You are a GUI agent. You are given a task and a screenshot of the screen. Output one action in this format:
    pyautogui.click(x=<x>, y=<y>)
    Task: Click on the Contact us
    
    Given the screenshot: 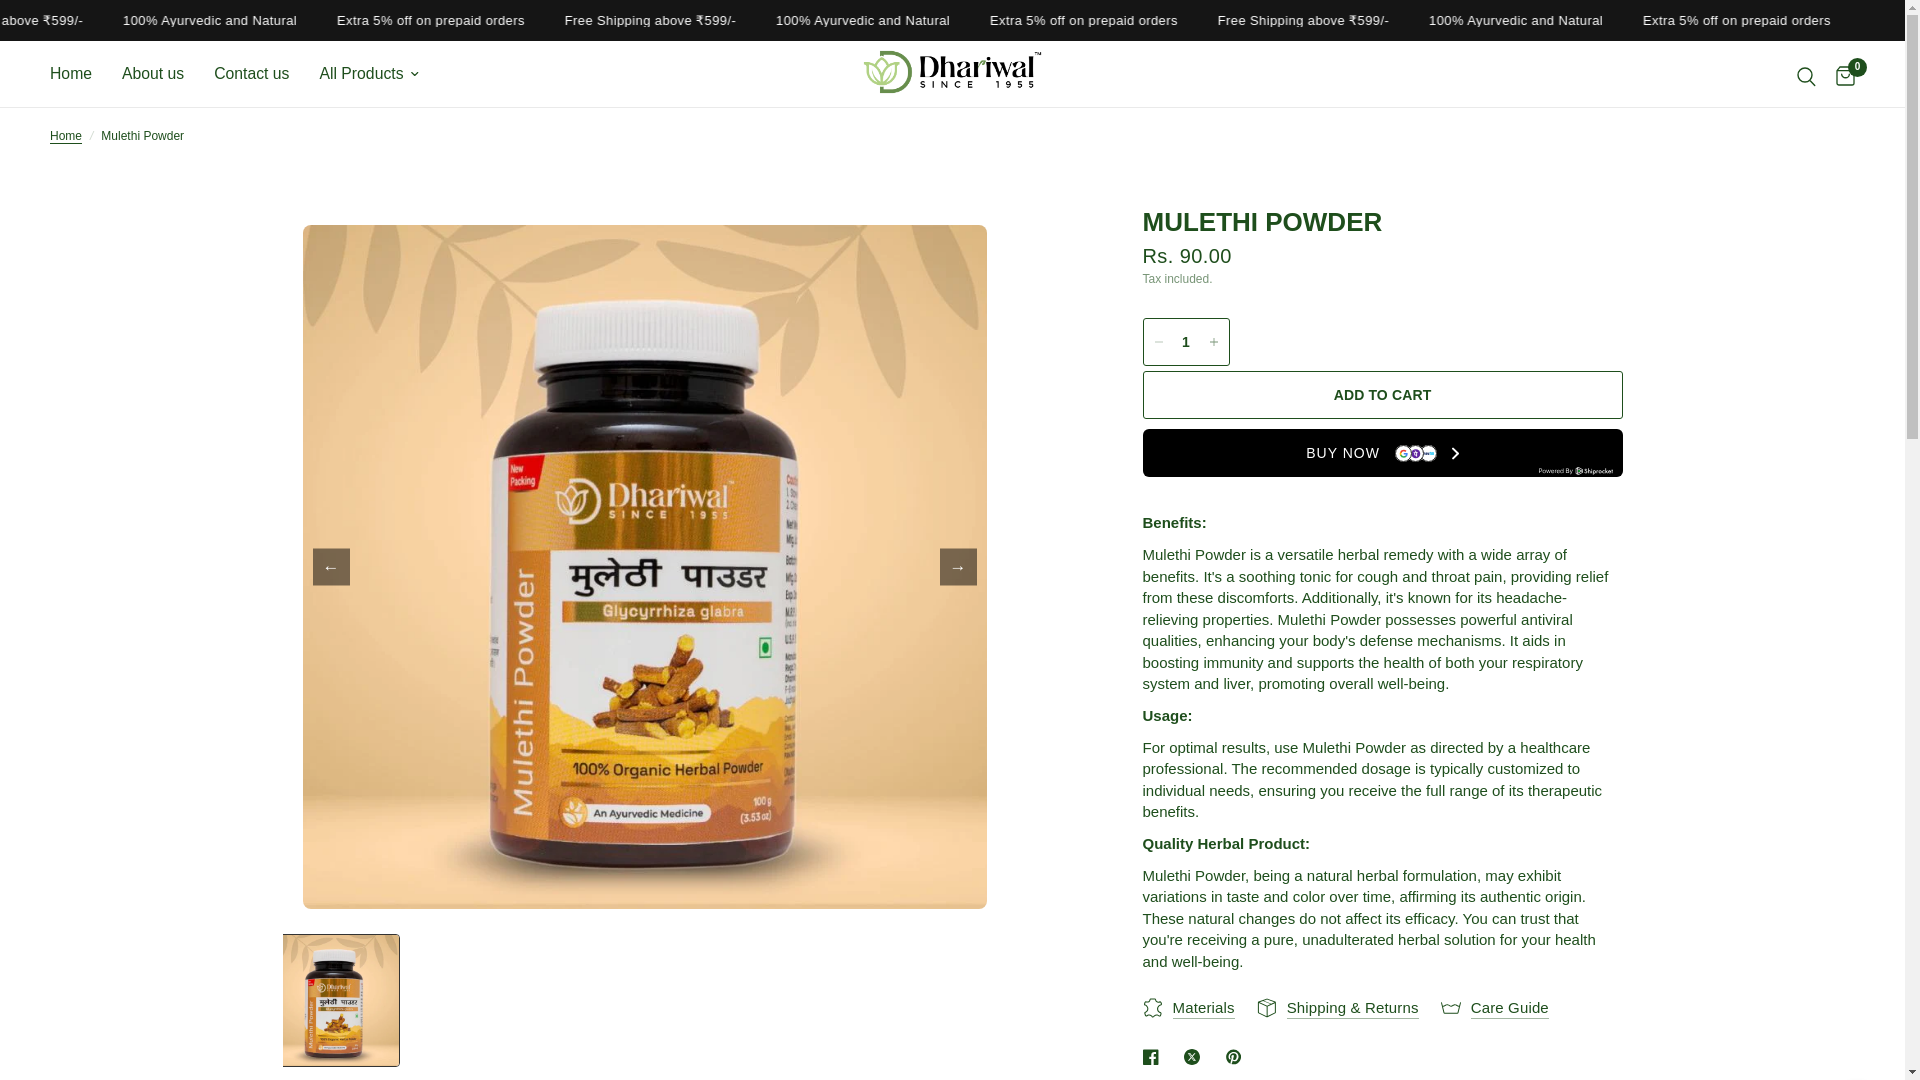 What is the action you would take?
    pyautogui.click(x=251, y=73)
    